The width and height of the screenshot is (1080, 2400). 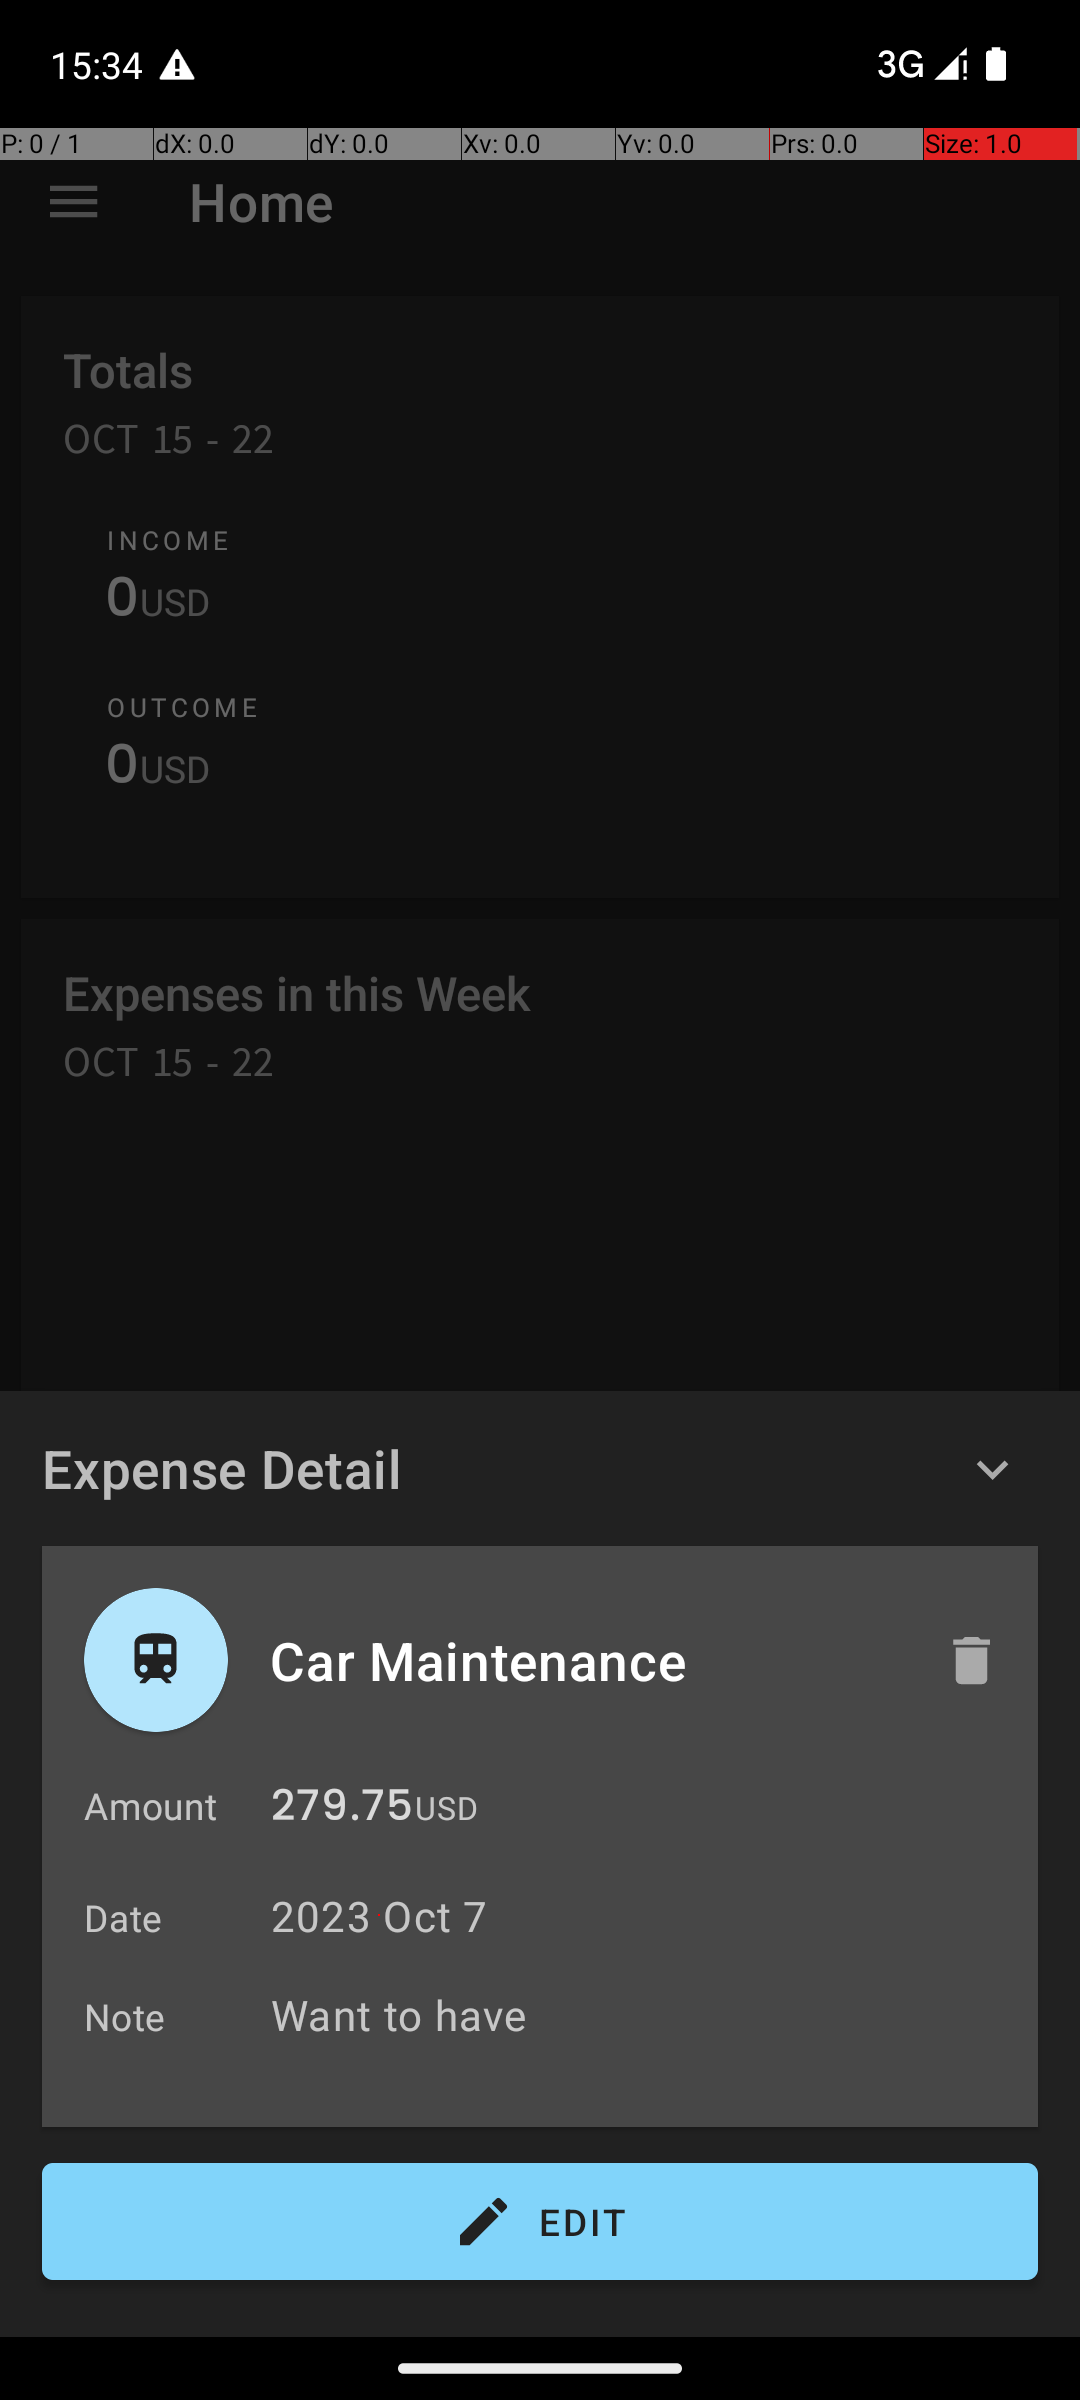 I want to click on 279.75, so click(x=342, y=1810).